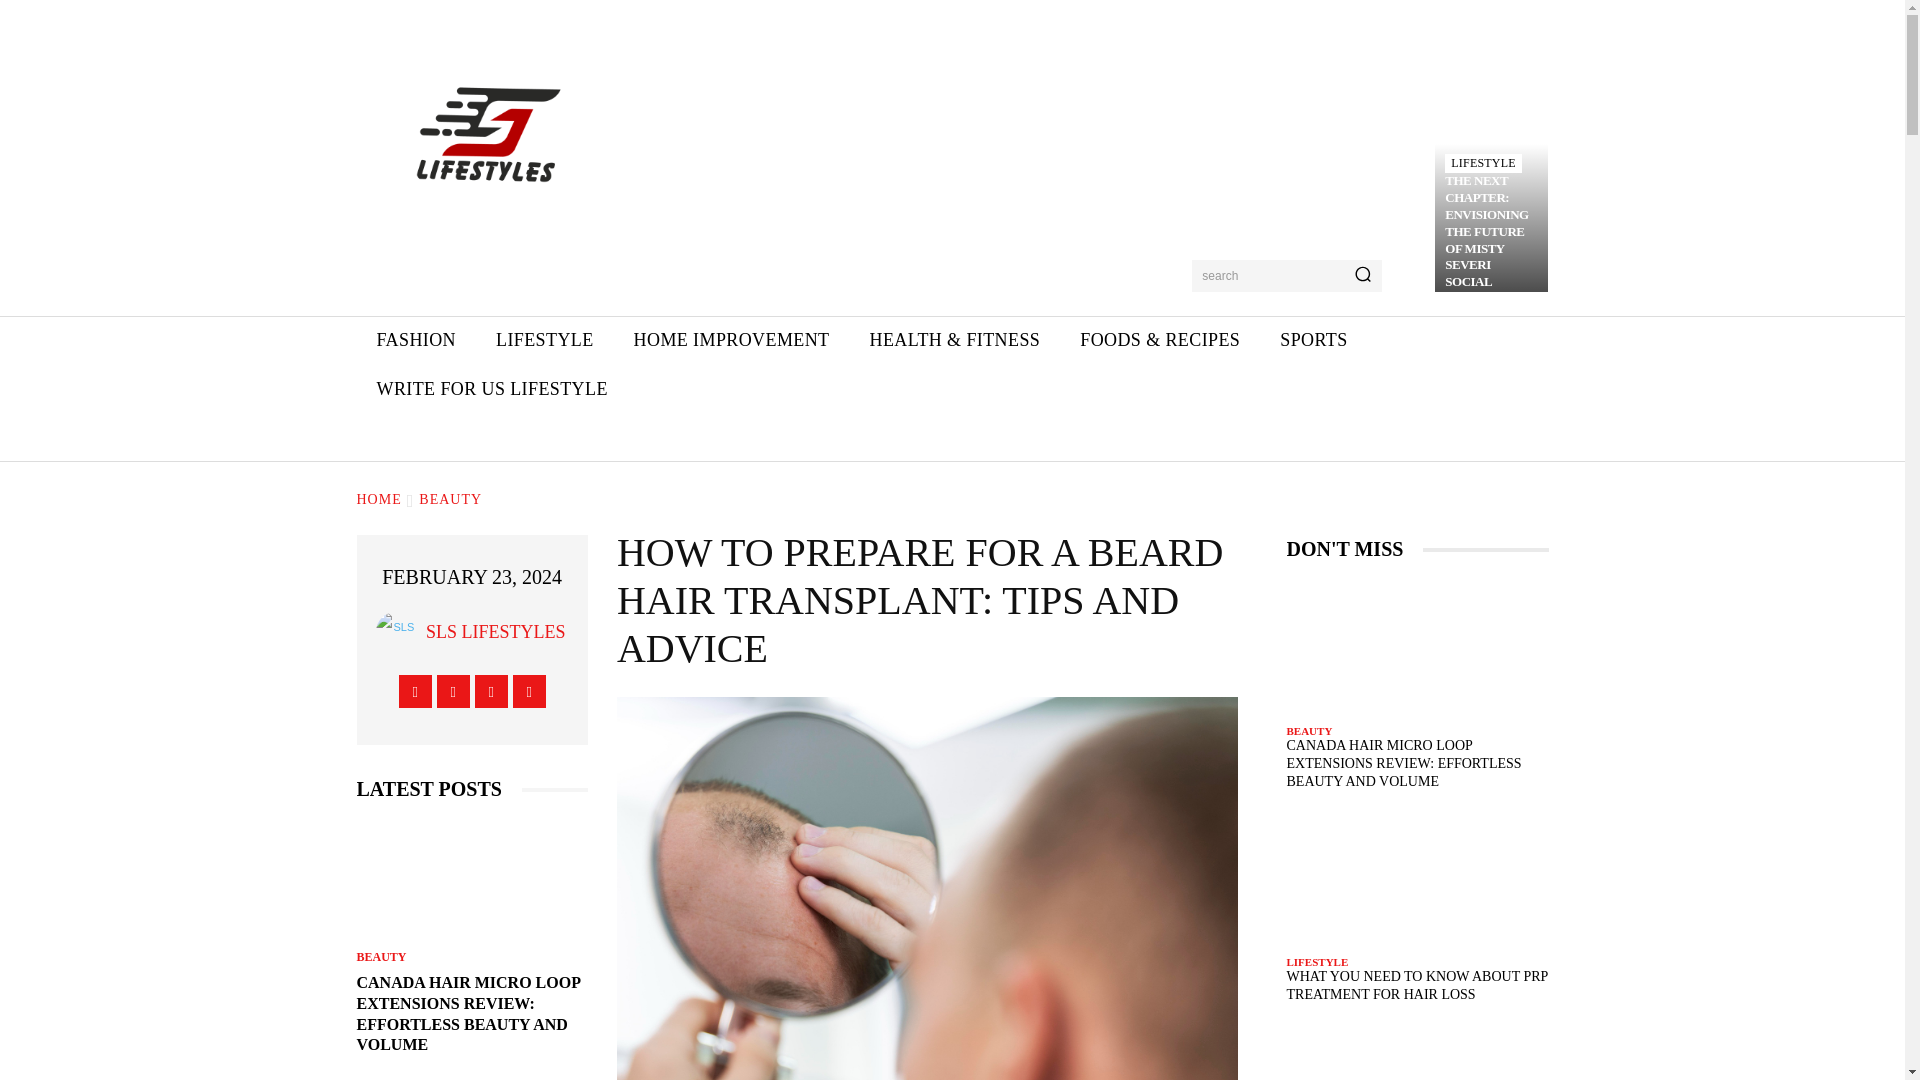  I want to click on BEAUTY, so click(450, 499).